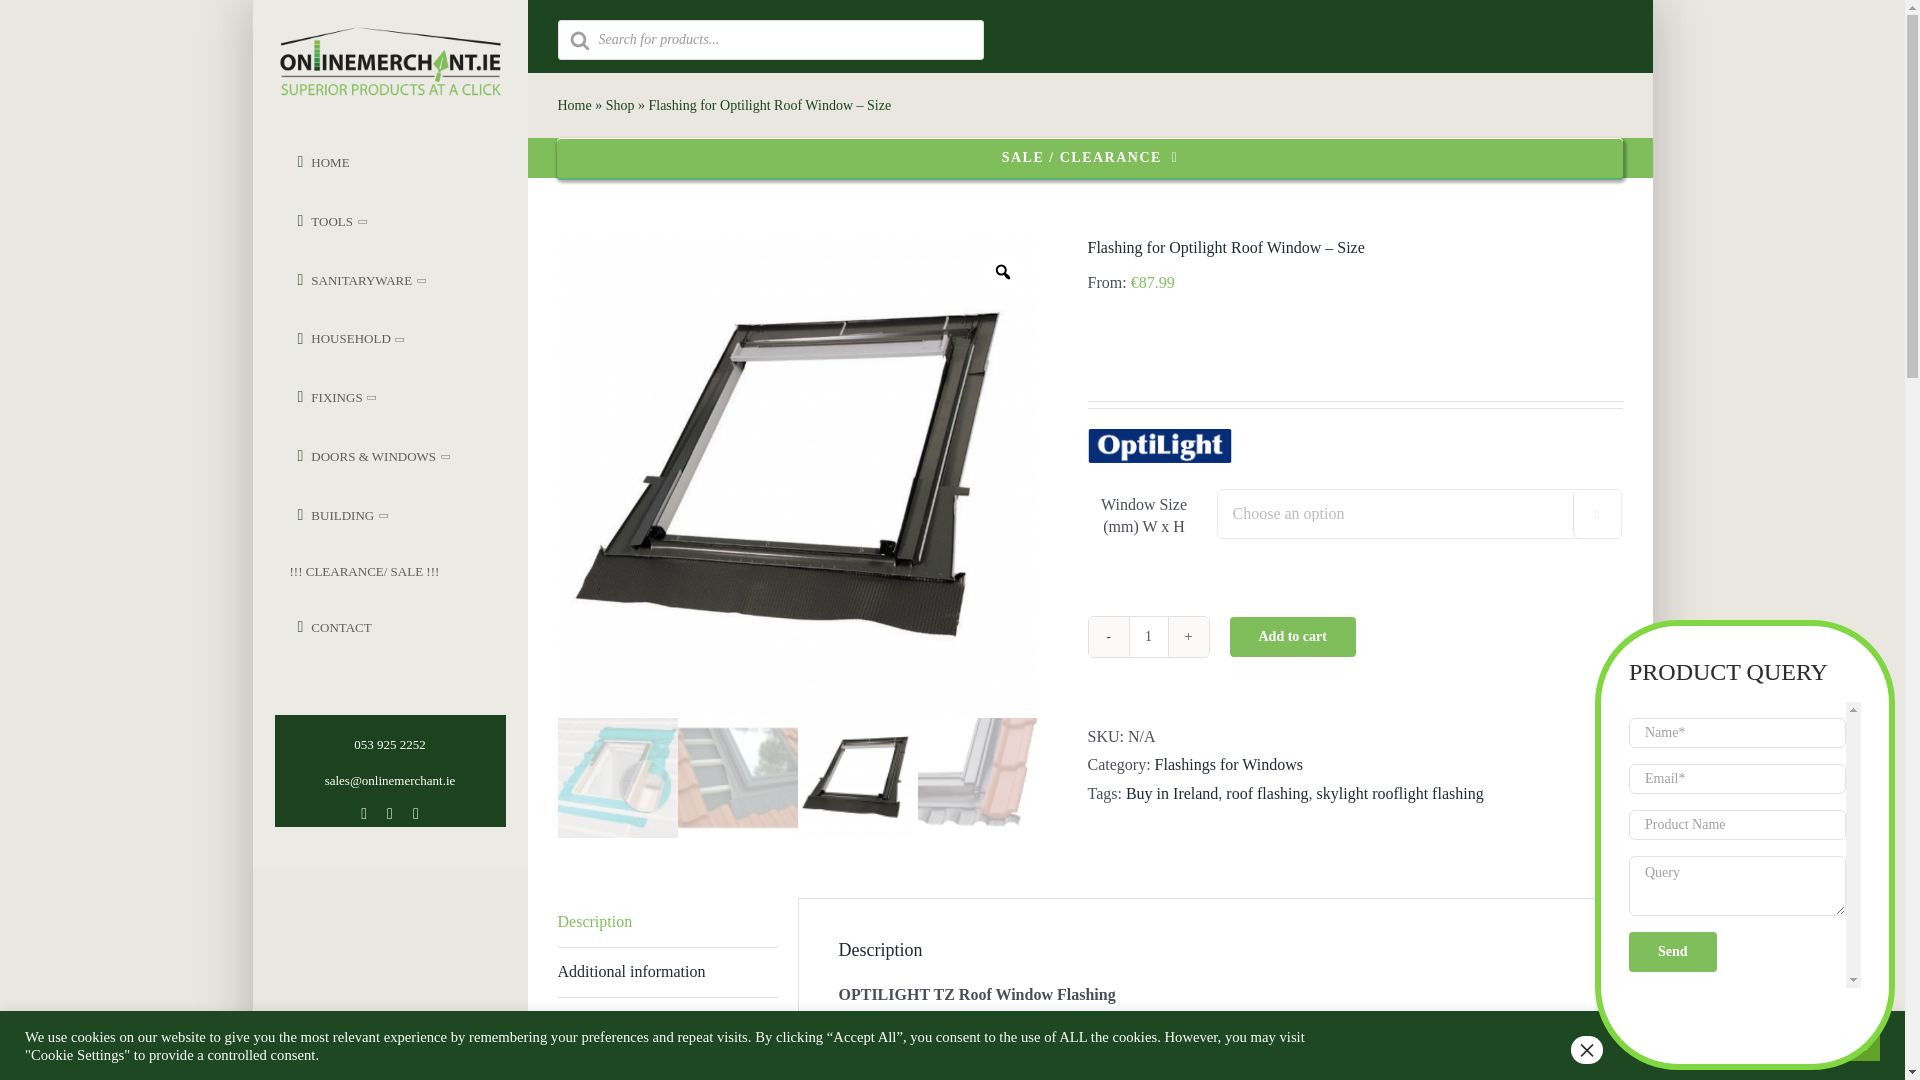  Describe the element at coordinates (1090, 36) in the screenshot. I see `Products search` at that location.